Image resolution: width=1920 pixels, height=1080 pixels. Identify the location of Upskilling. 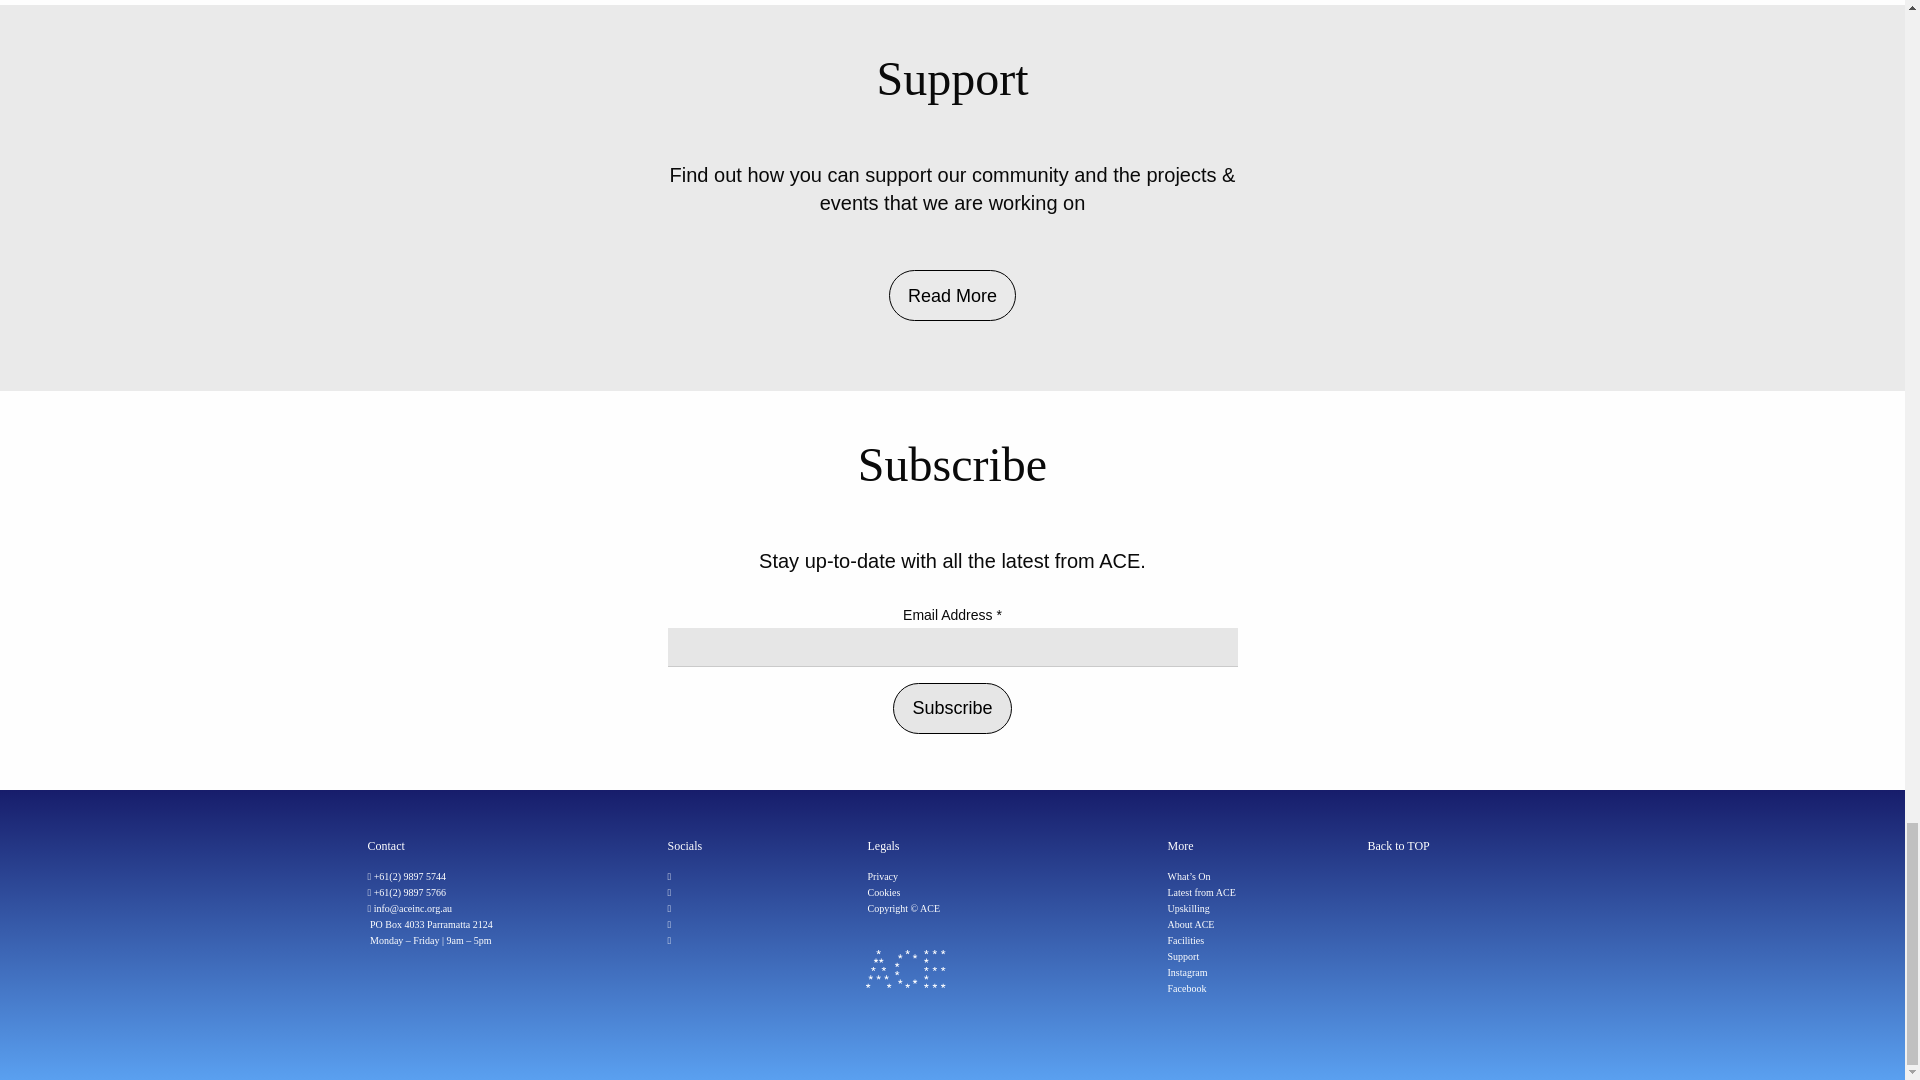
(1188, 908).